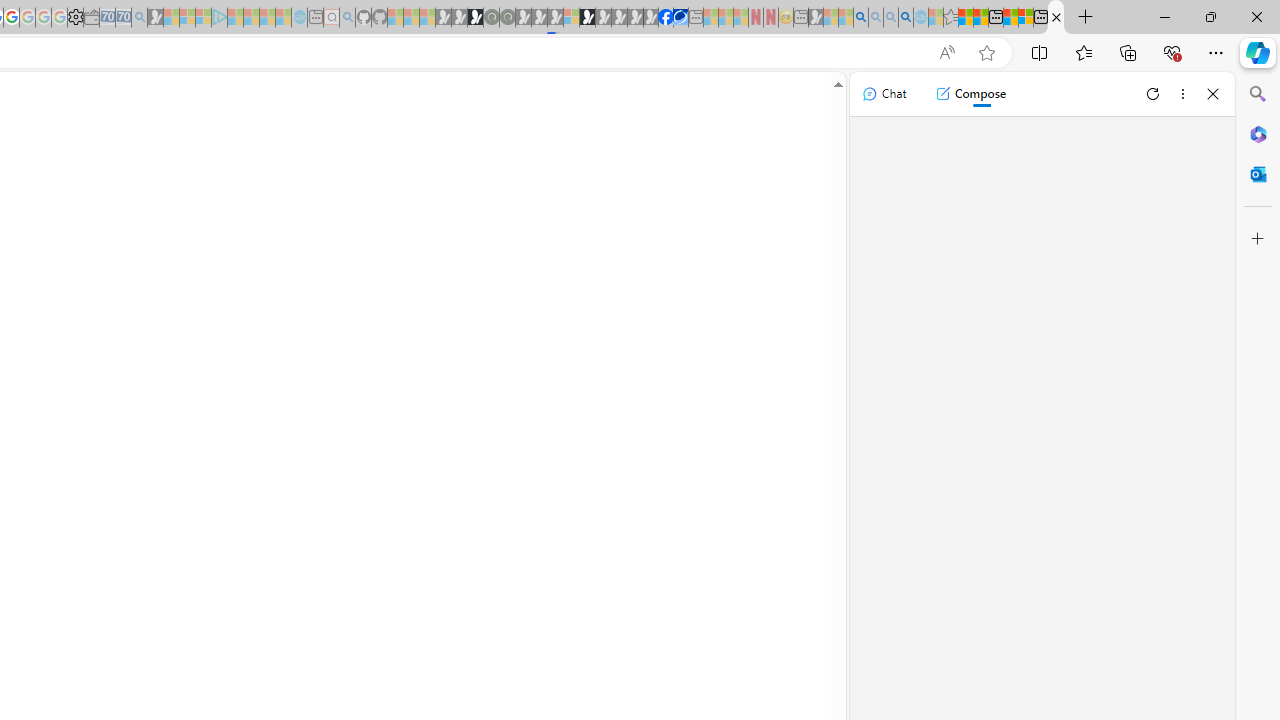 The height and width of the screenshot is (720, 1280). I want to click on Favorites - Sleeping, so click(950, 18).